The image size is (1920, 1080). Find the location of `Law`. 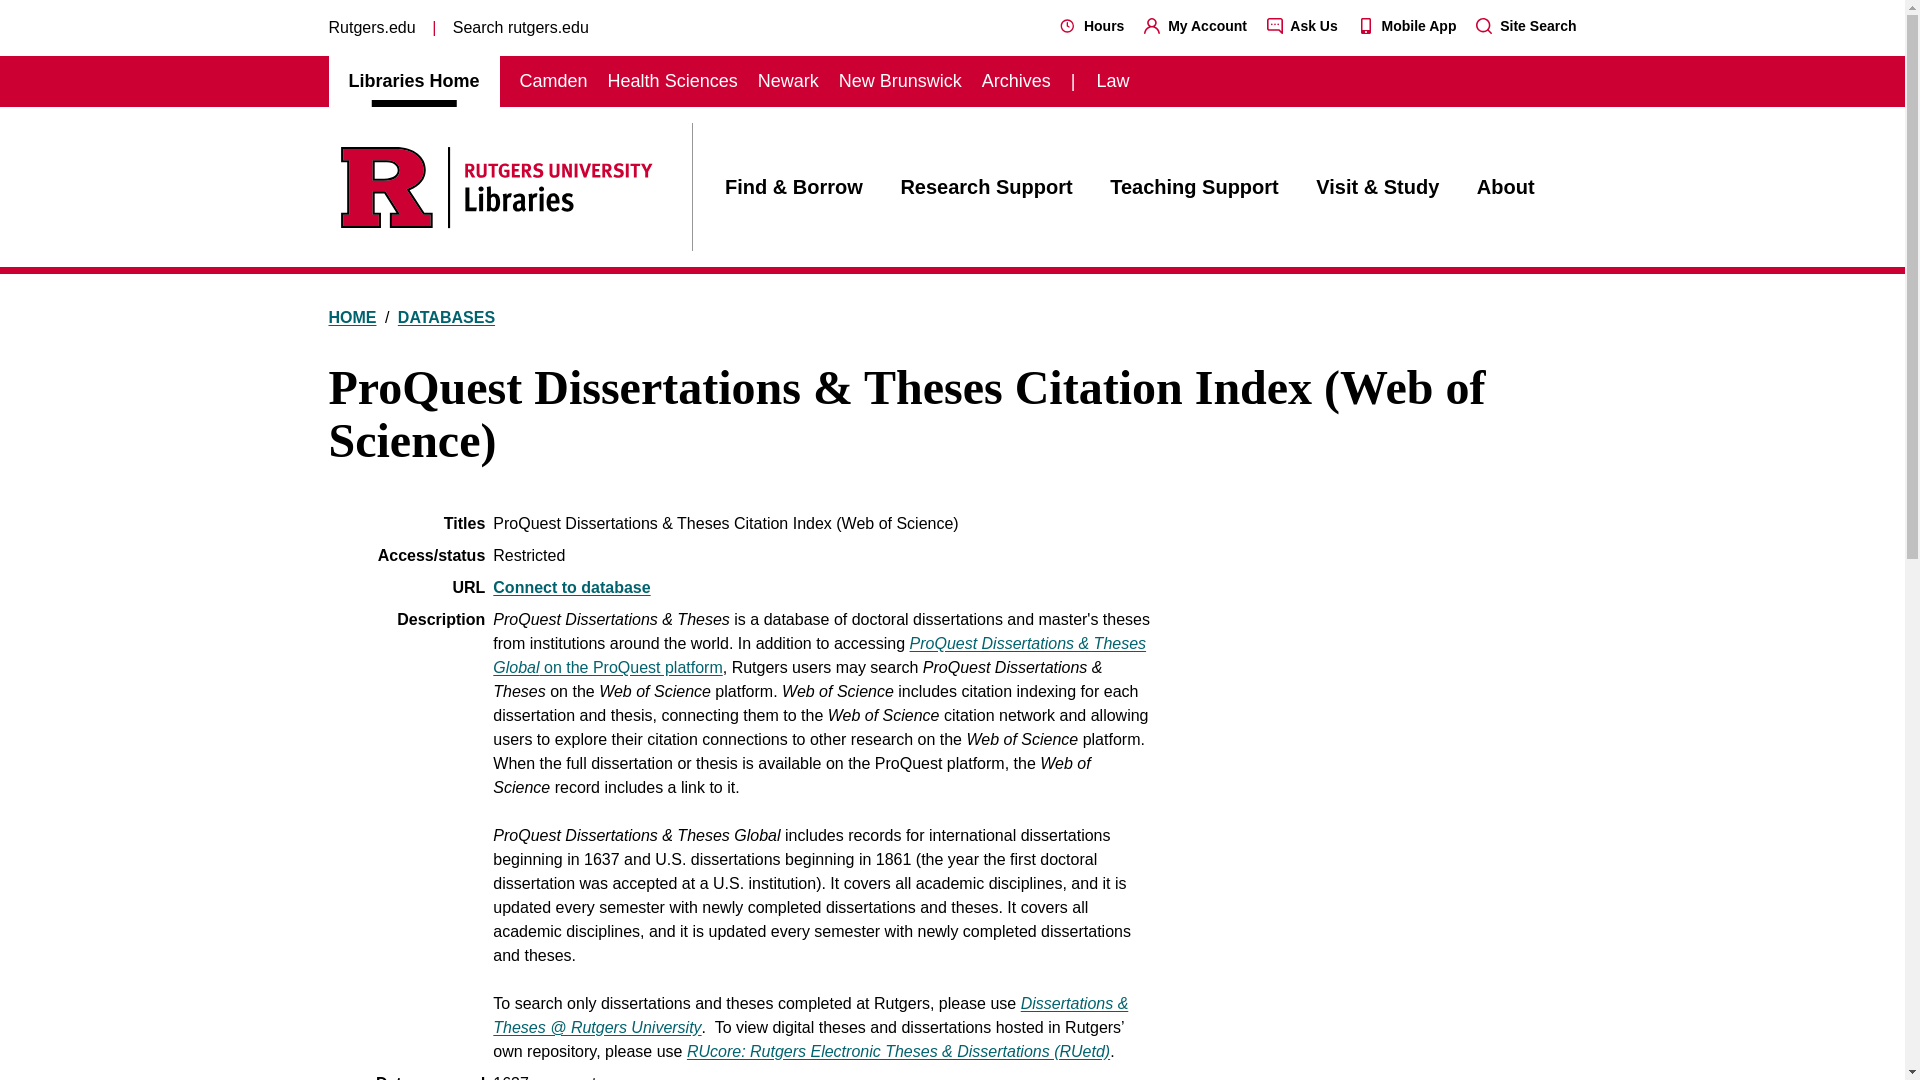

Law is located at coordinates (1112, 80).